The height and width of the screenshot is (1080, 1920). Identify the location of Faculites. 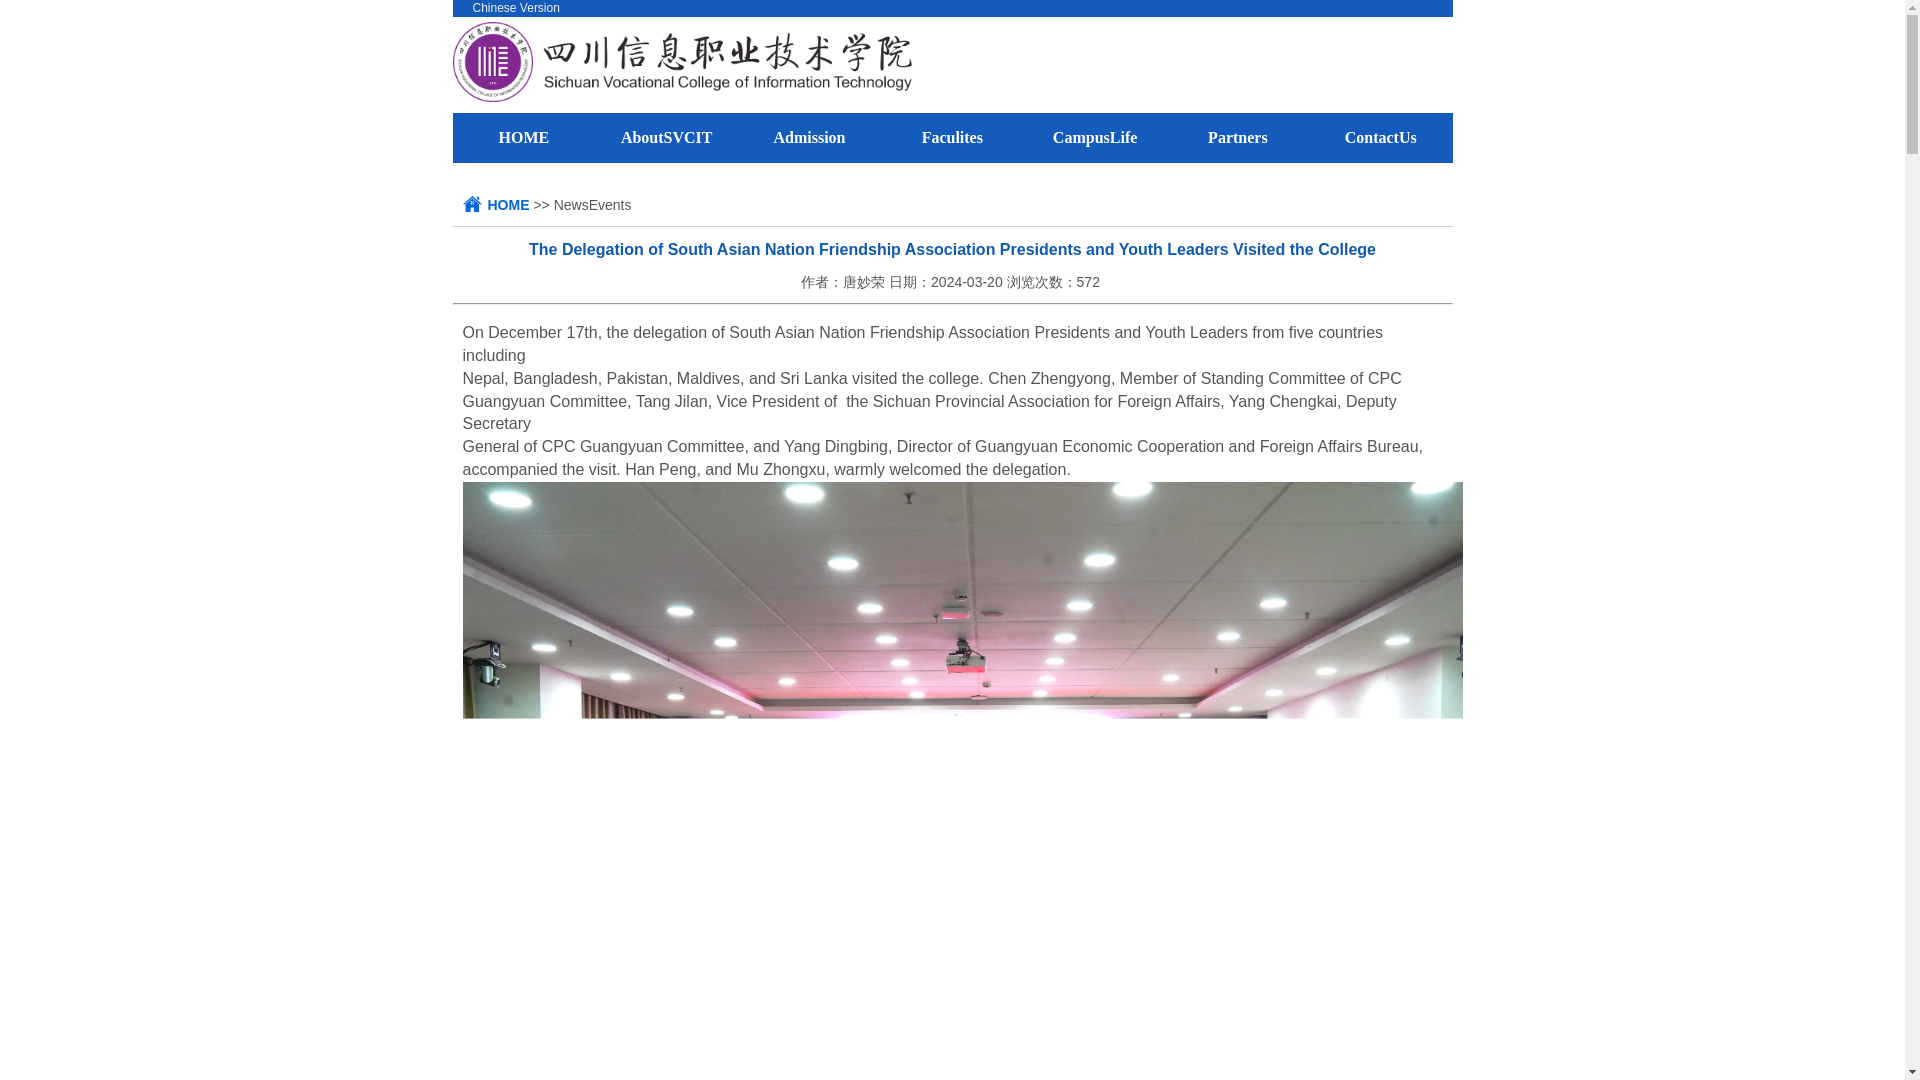
(952, 136).